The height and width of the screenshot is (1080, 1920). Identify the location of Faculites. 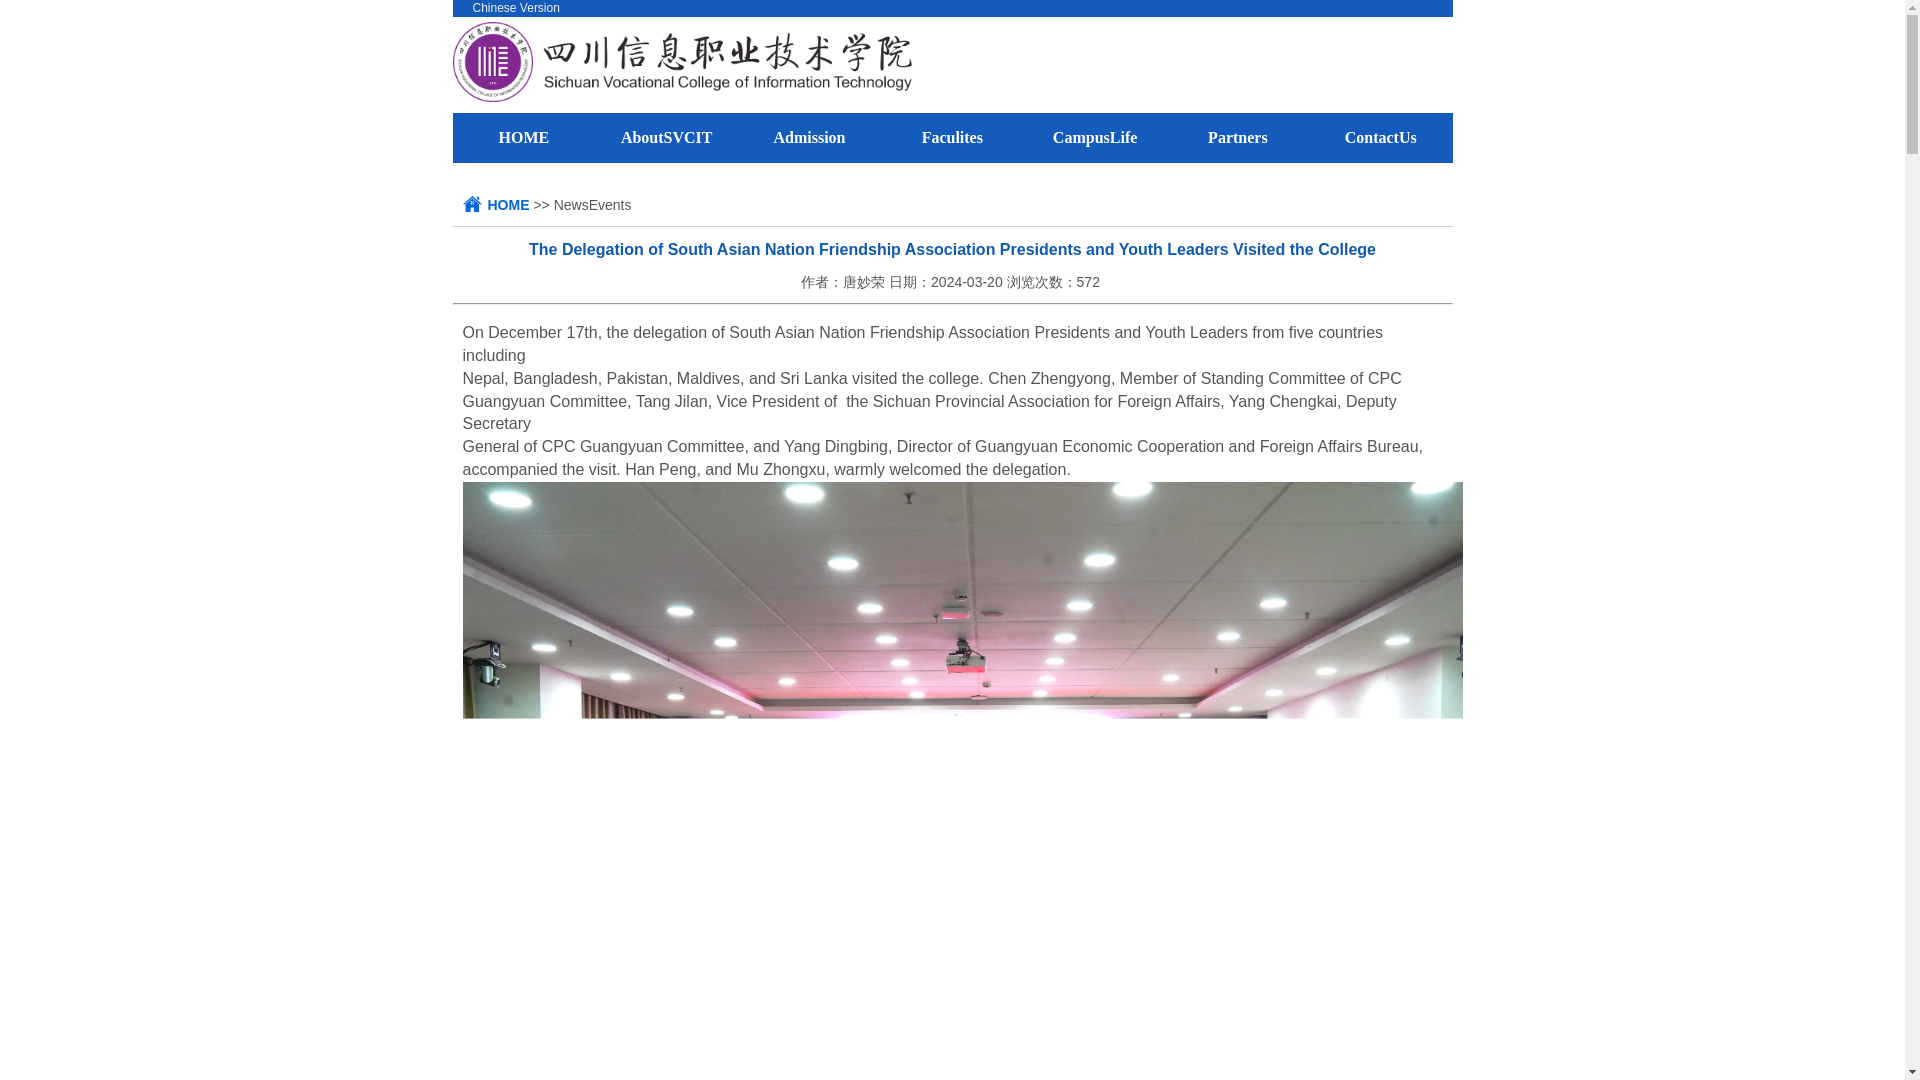
(952, 136).